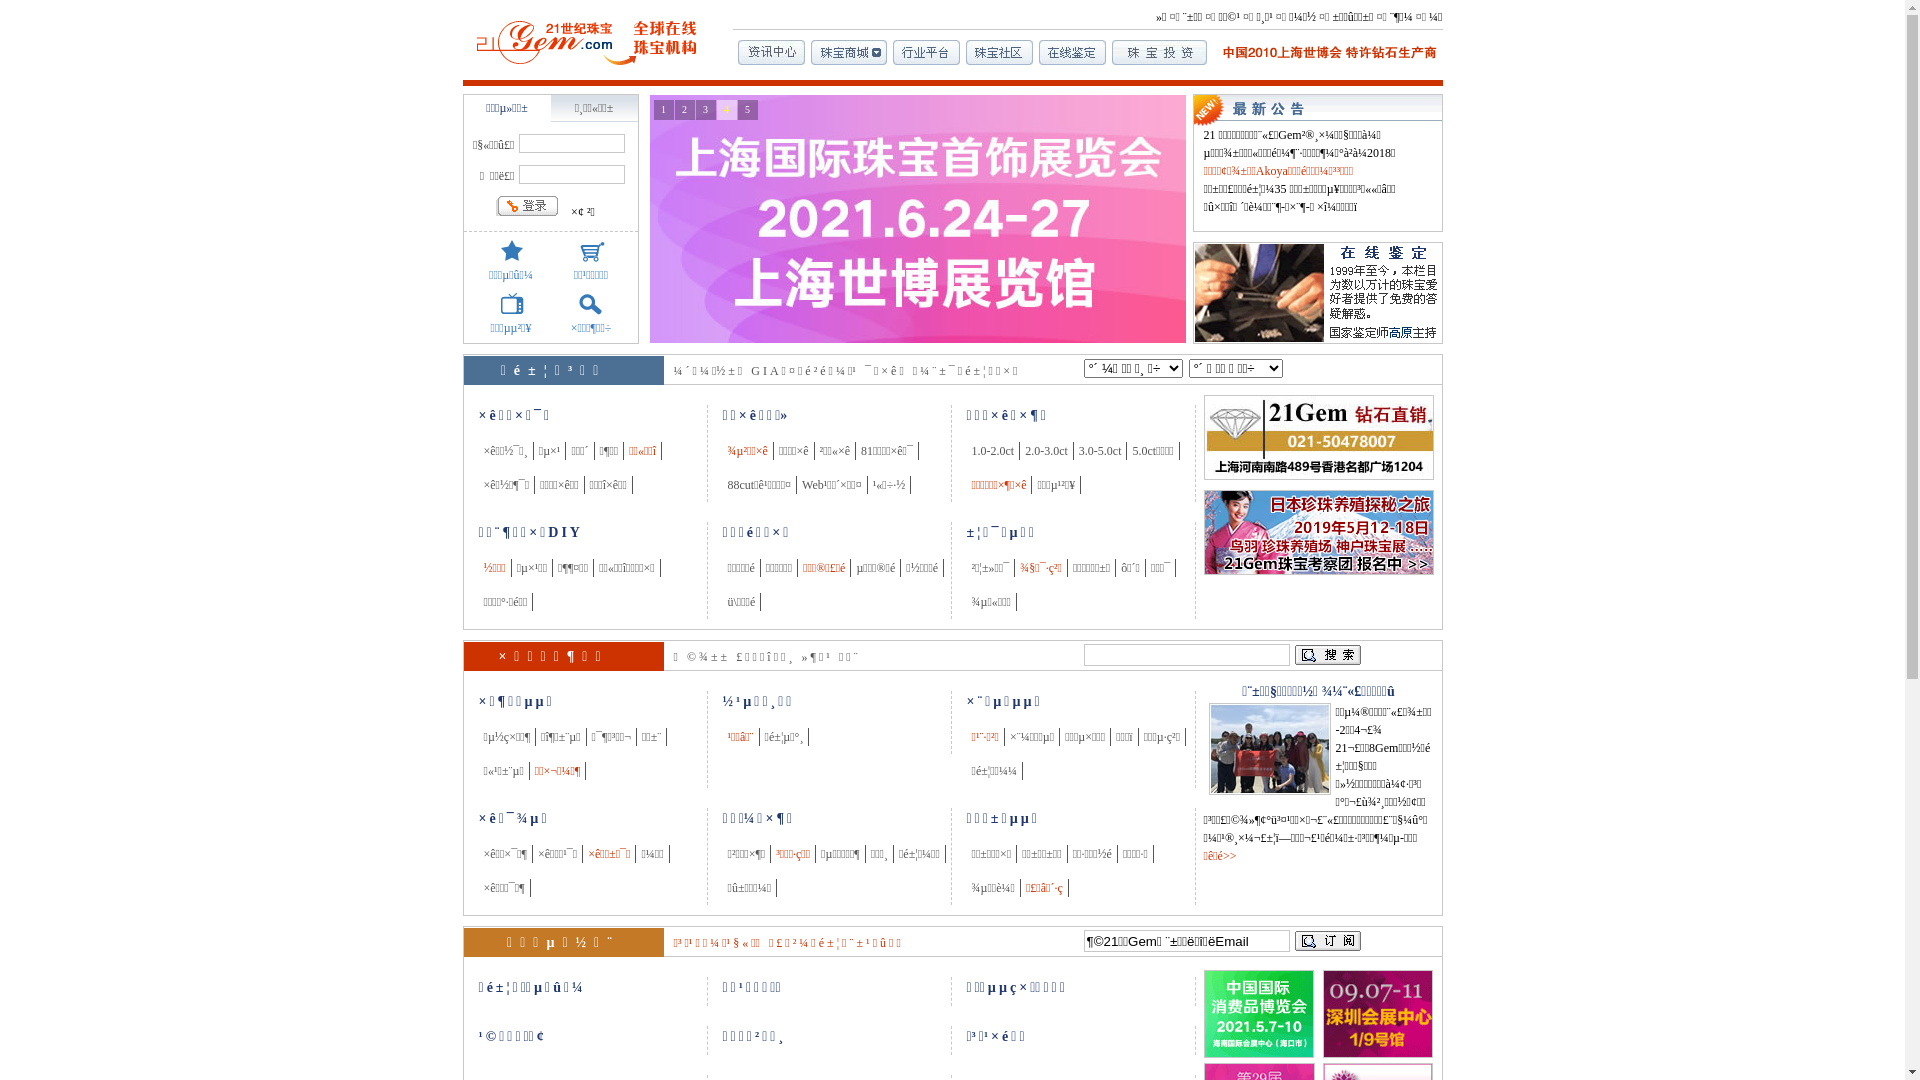 This screenshot has width=1920, height=1080. What do you see at coordinates (1046, 451) in the screenshot?
I see `2.0-3.0ct` at bounding box center [1046, 451].